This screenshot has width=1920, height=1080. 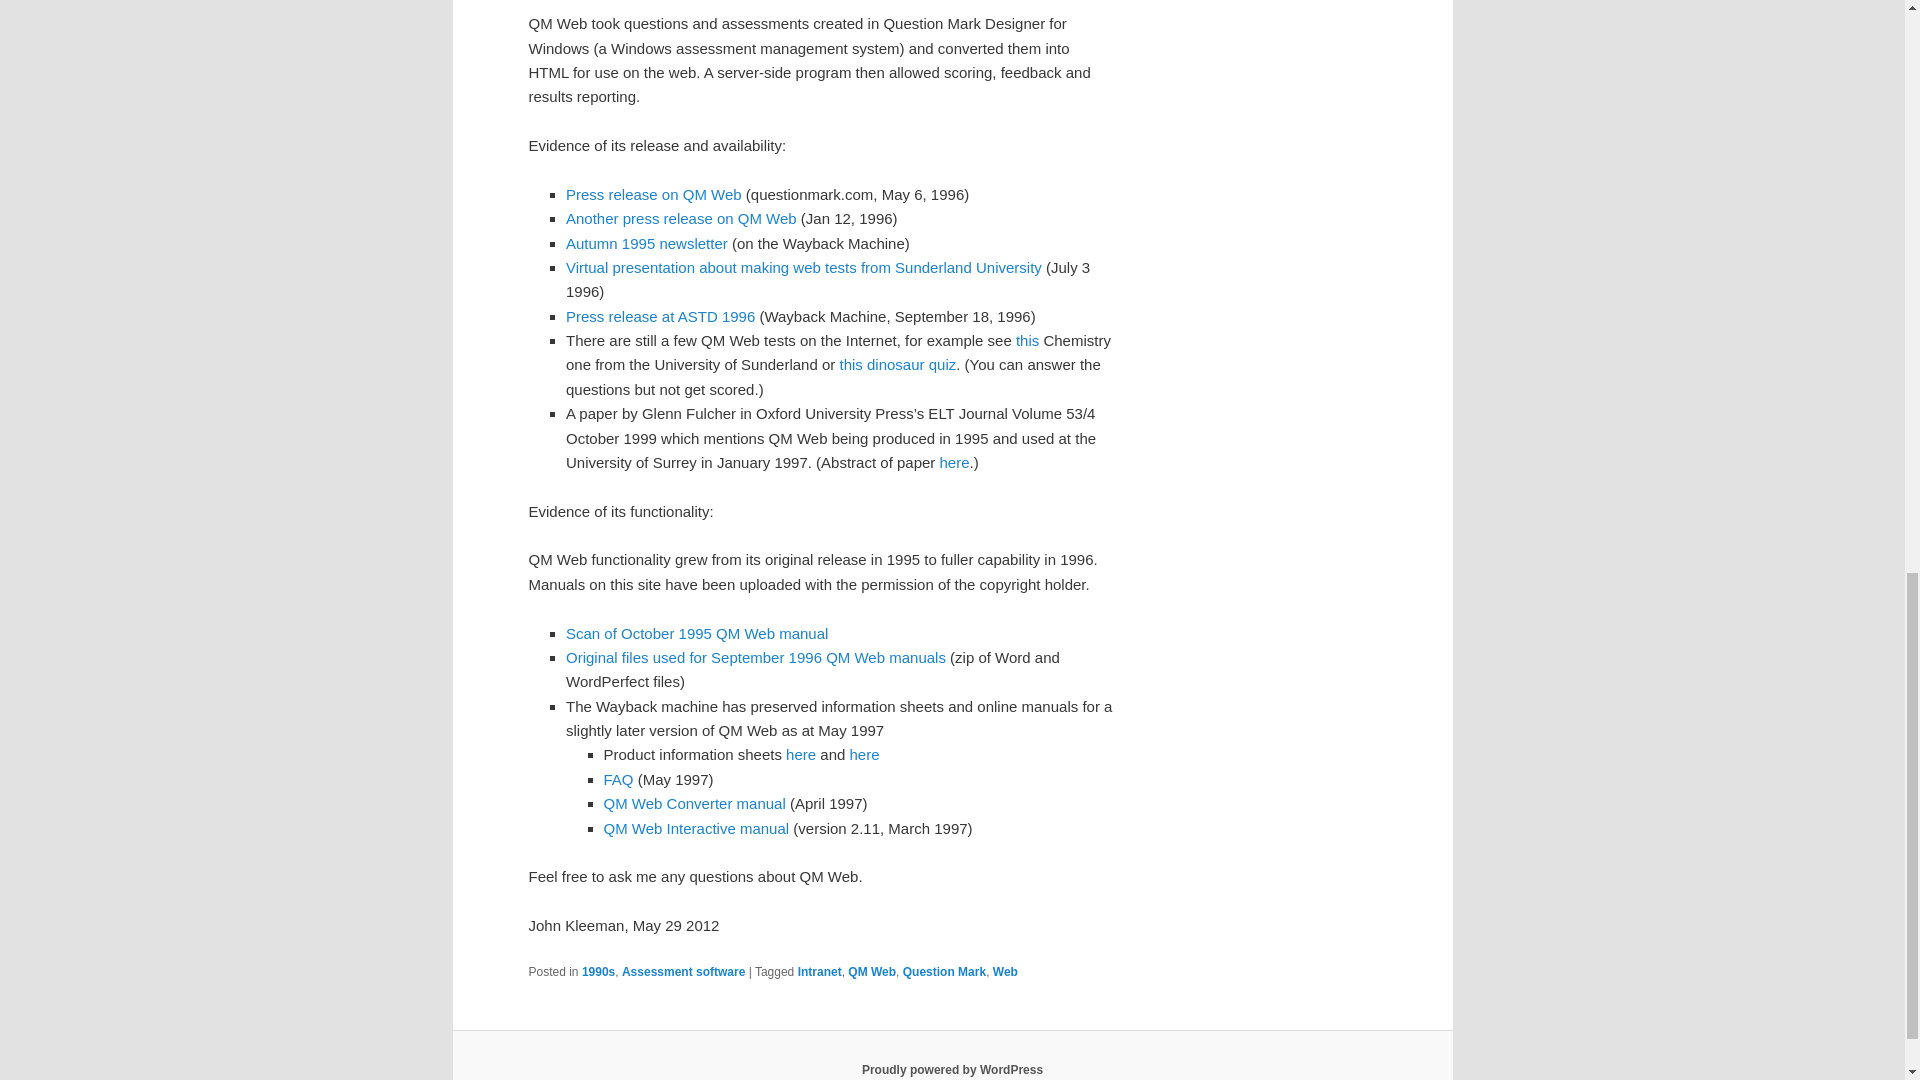 I want to click on 1990s, so click(x=598, y=972).